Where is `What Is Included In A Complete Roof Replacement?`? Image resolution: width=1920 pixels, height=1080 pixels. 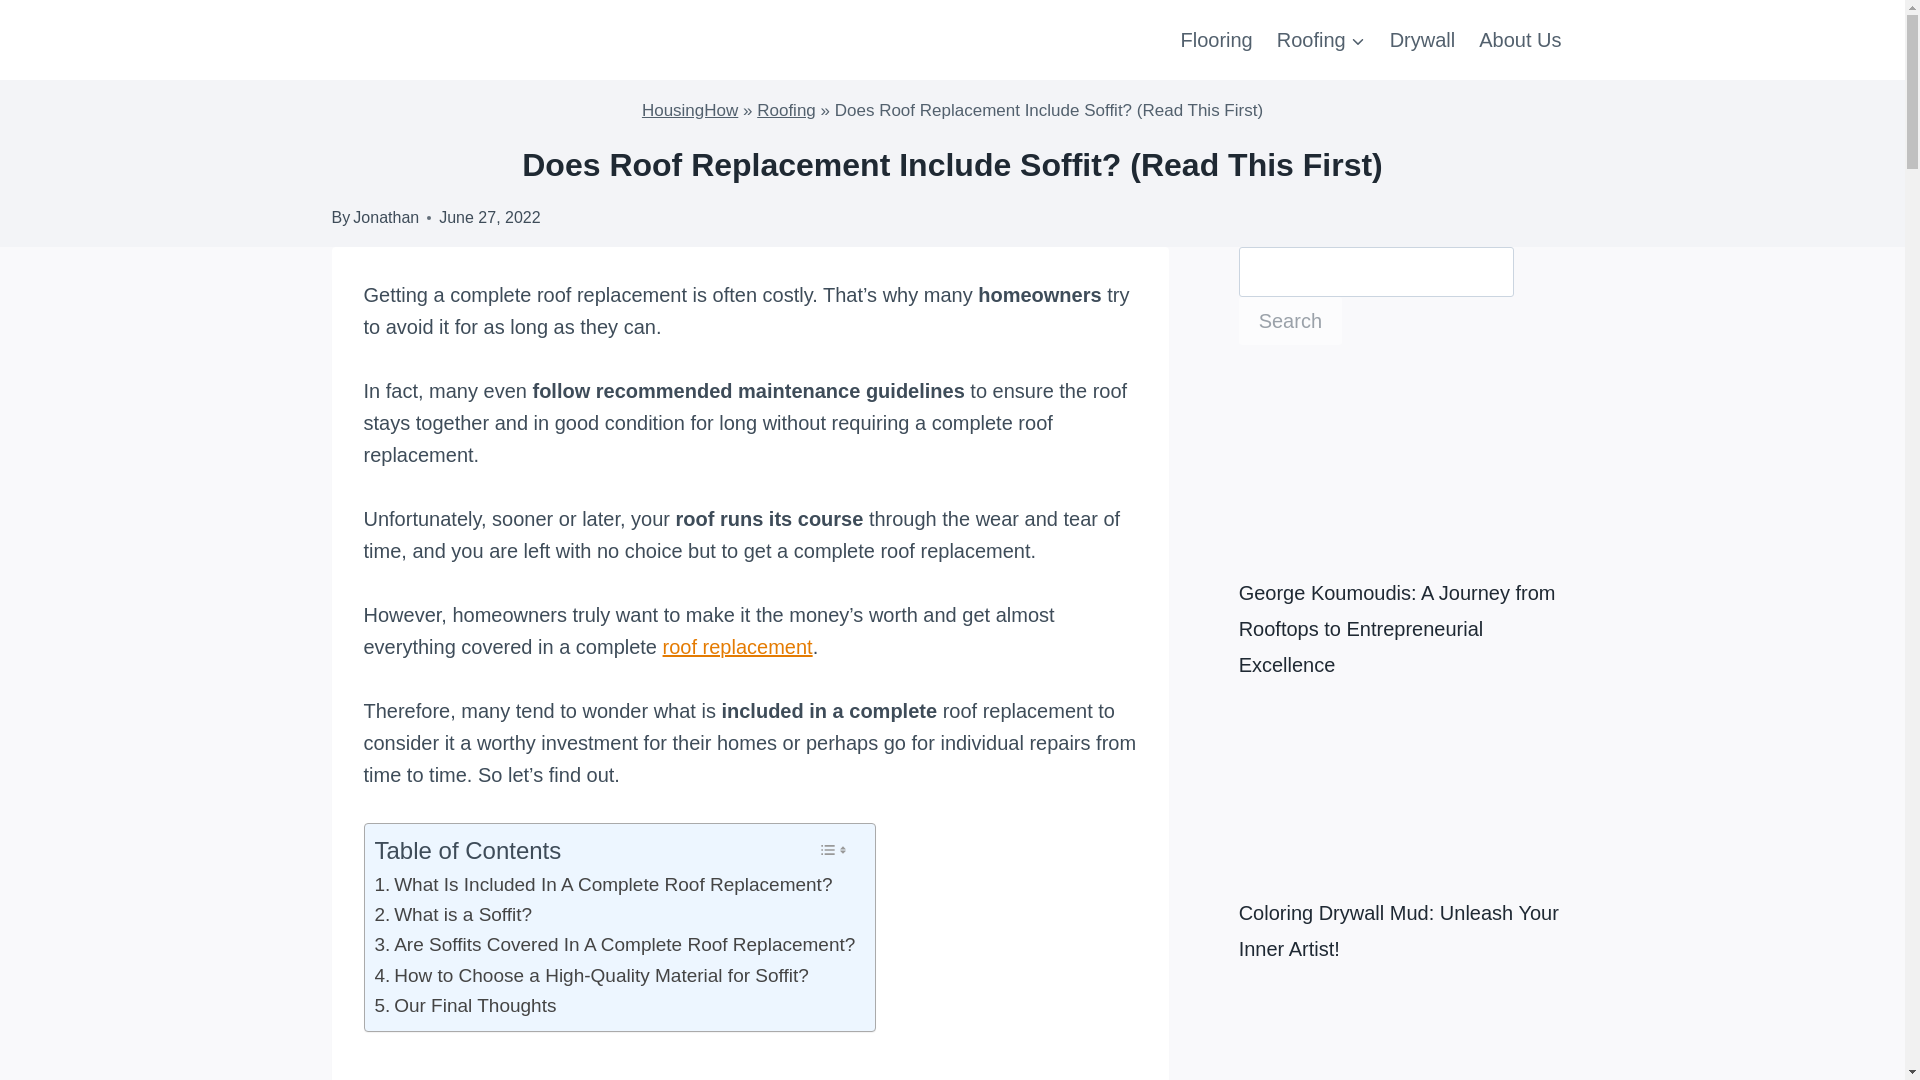
What Is Included In A Complete Roof Replacement? is located at coordinates (602, 884).